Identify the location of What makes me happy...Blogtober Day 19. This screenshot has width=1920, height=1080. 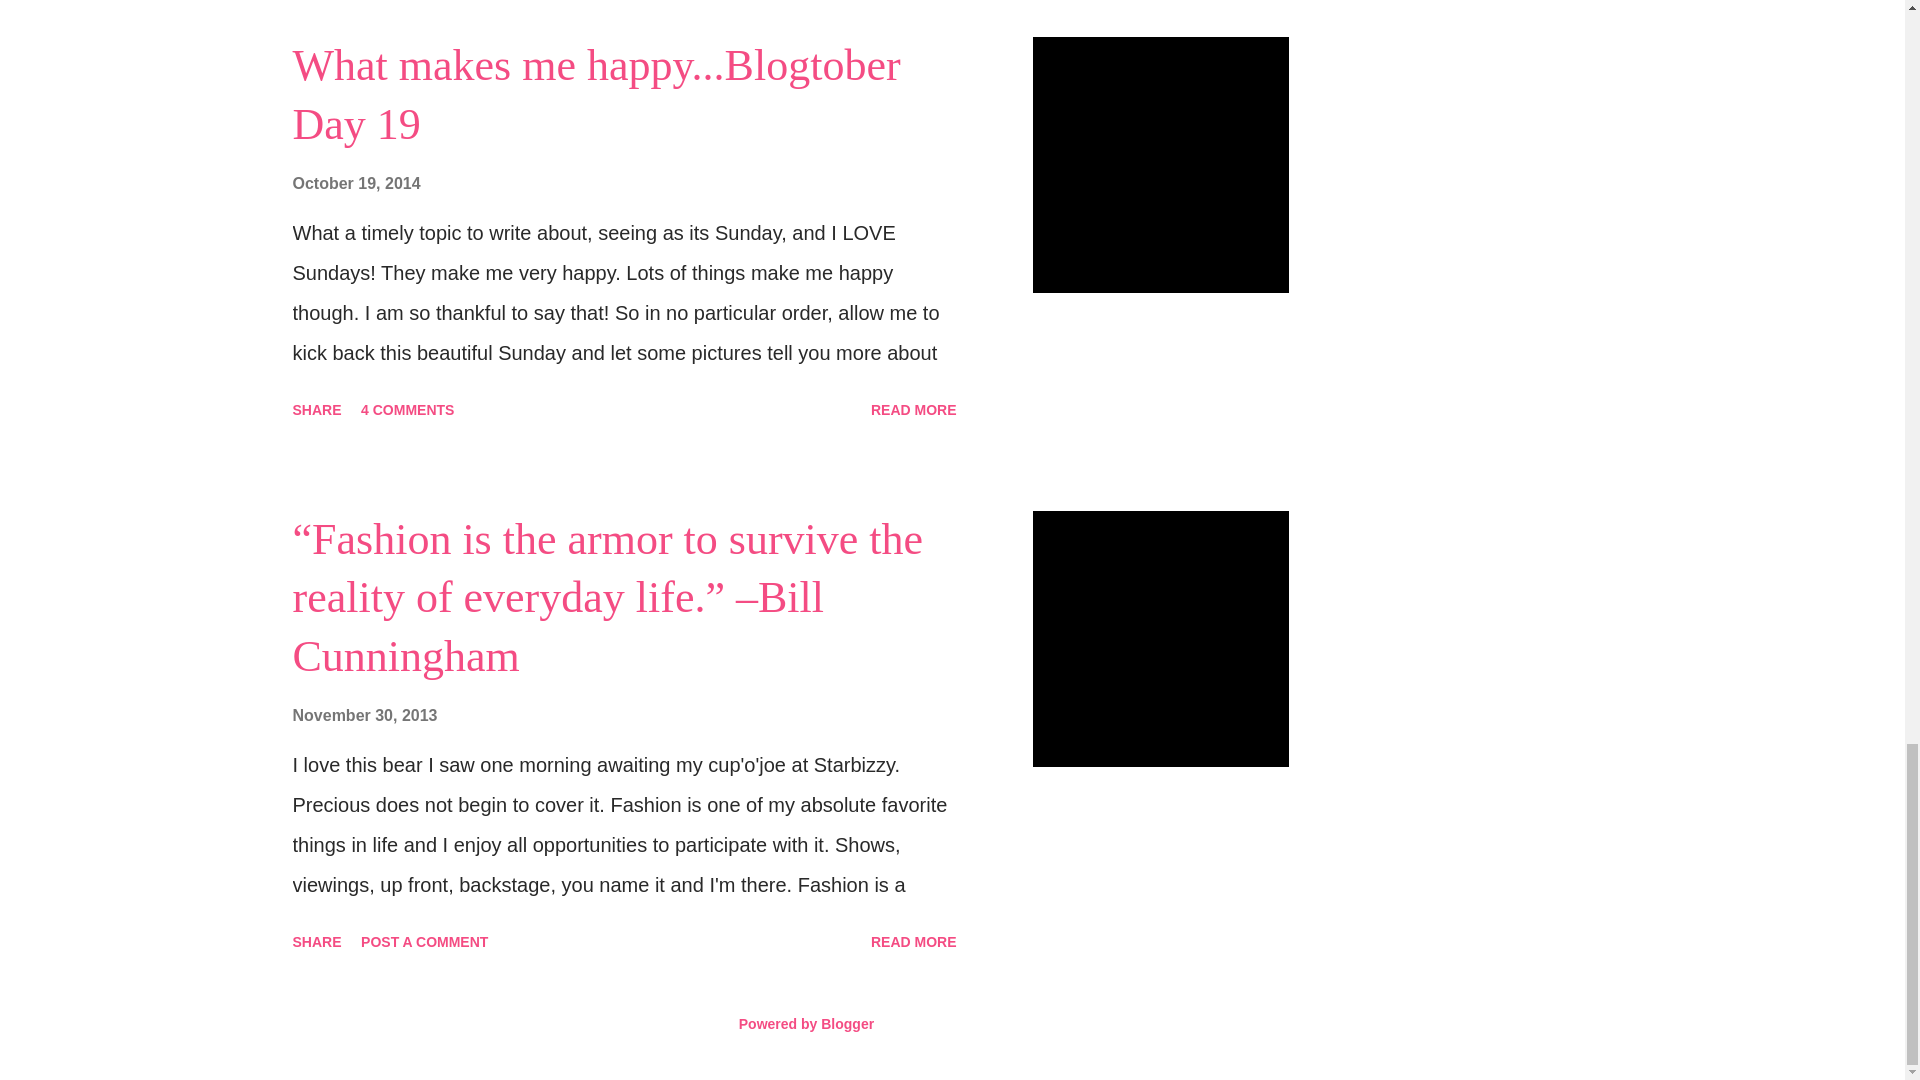
(596, 95).